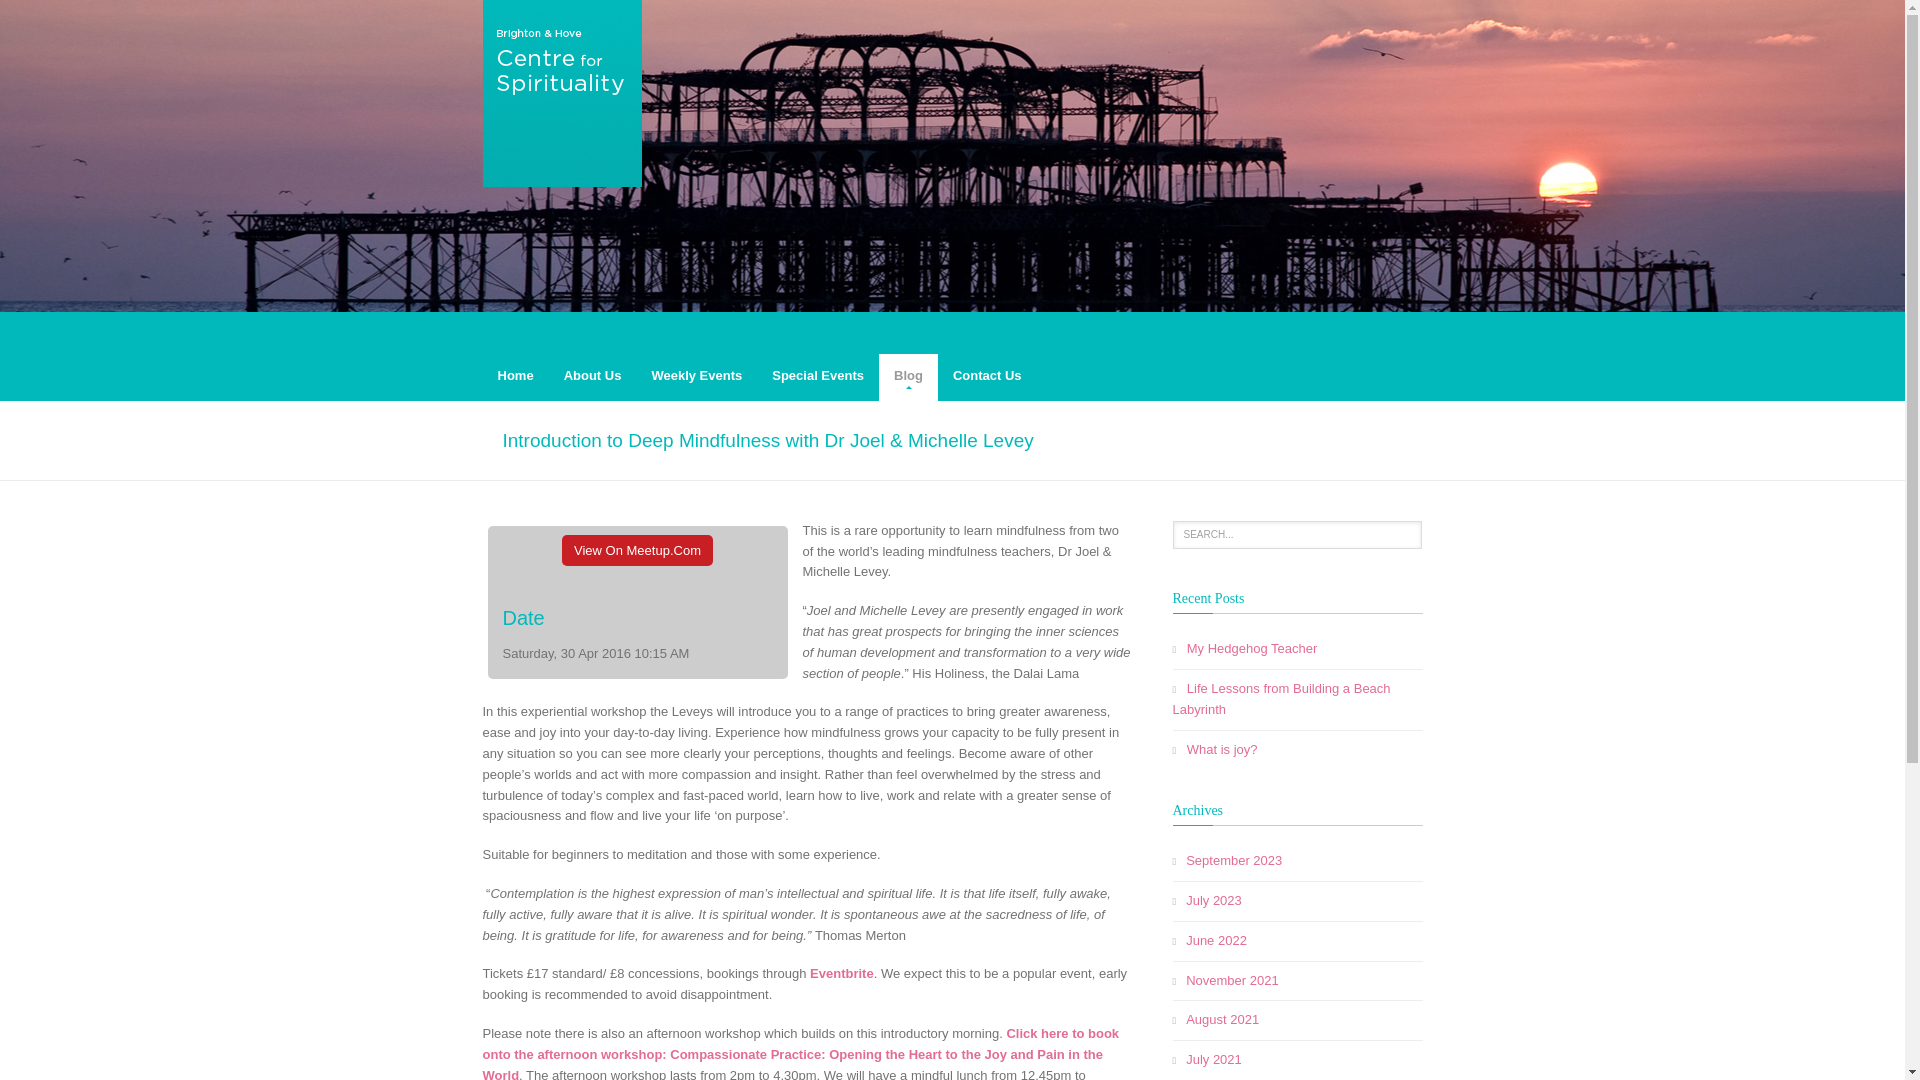 Image resolution: width=1920 pixels, height=1080 pixels. What do you see at coordinates (515, 369) in the screenshot?
I see `Home` at bounding box center [515, 369].